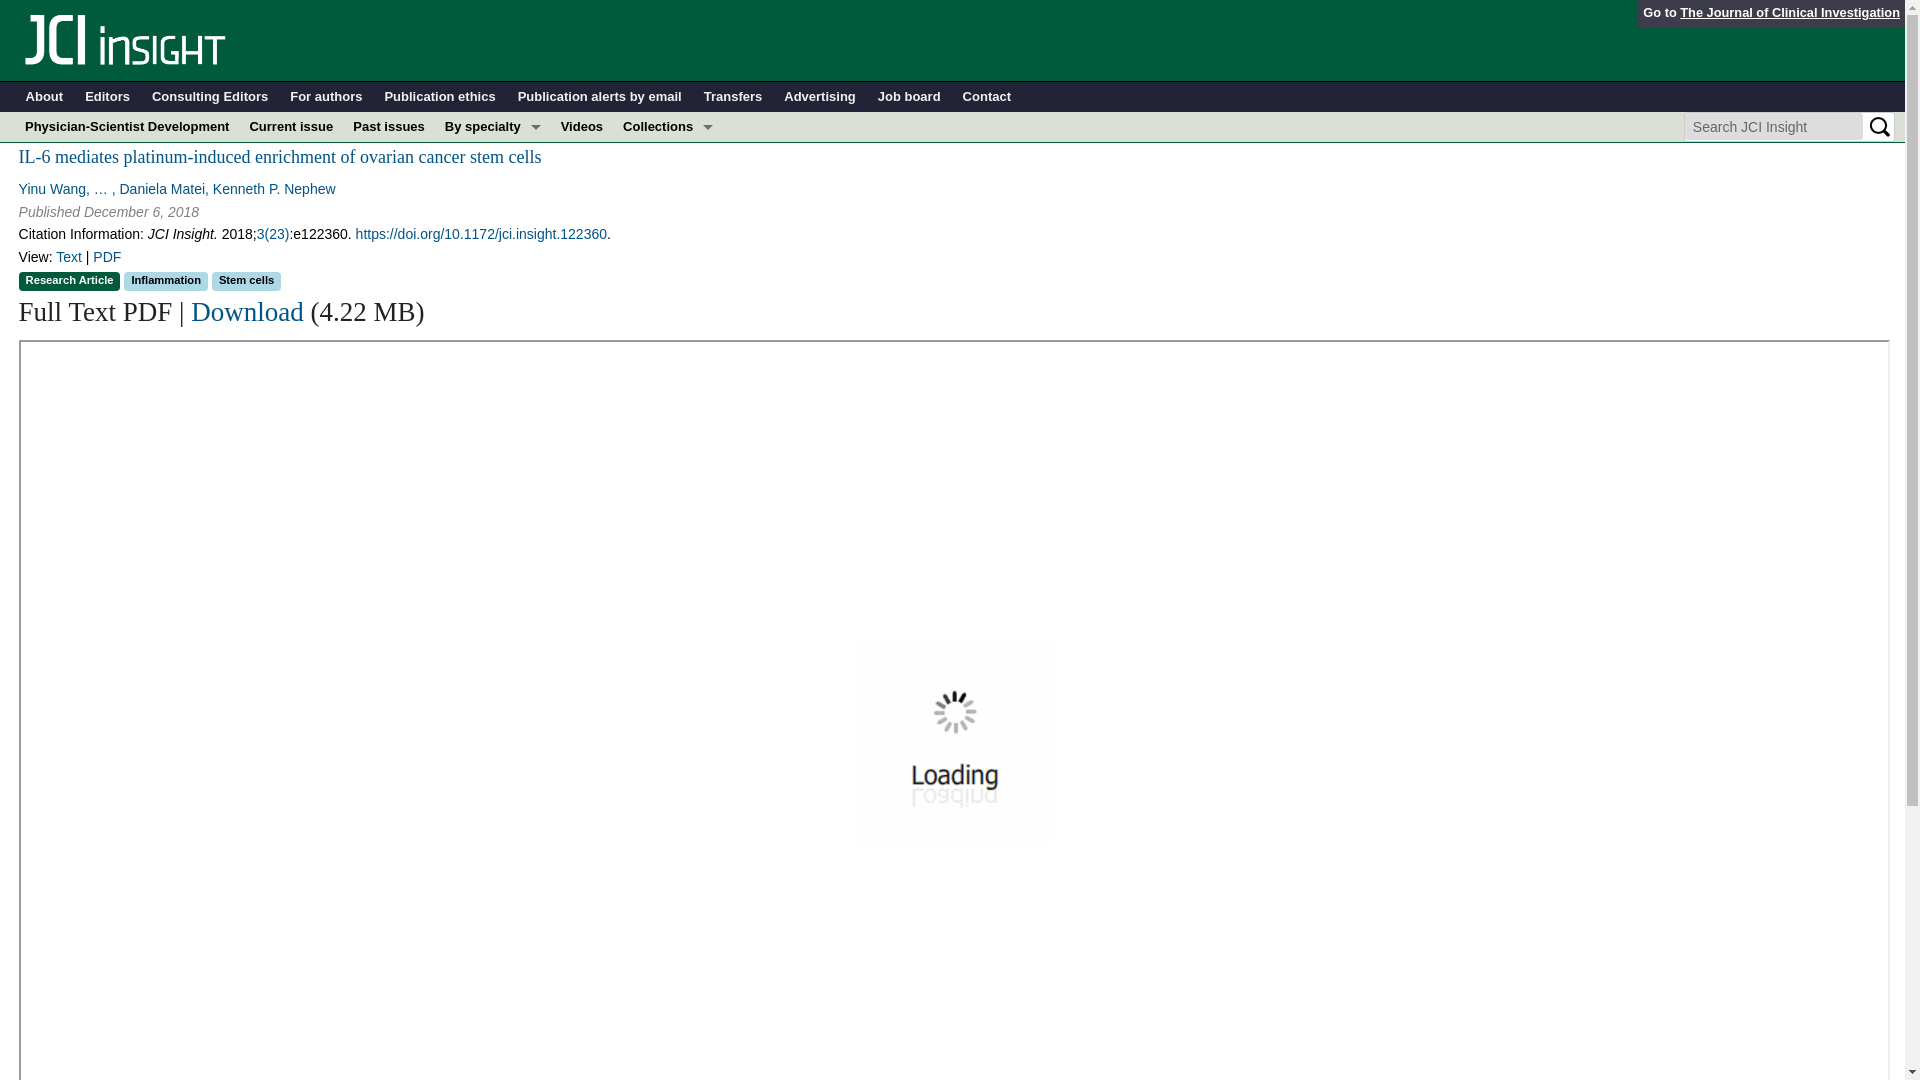 This screenshot has height=1080, width=1920. What do you see at coordinates (493, 216) in the screenshot?
I see `Immunology` at bounding box center [493, 216].